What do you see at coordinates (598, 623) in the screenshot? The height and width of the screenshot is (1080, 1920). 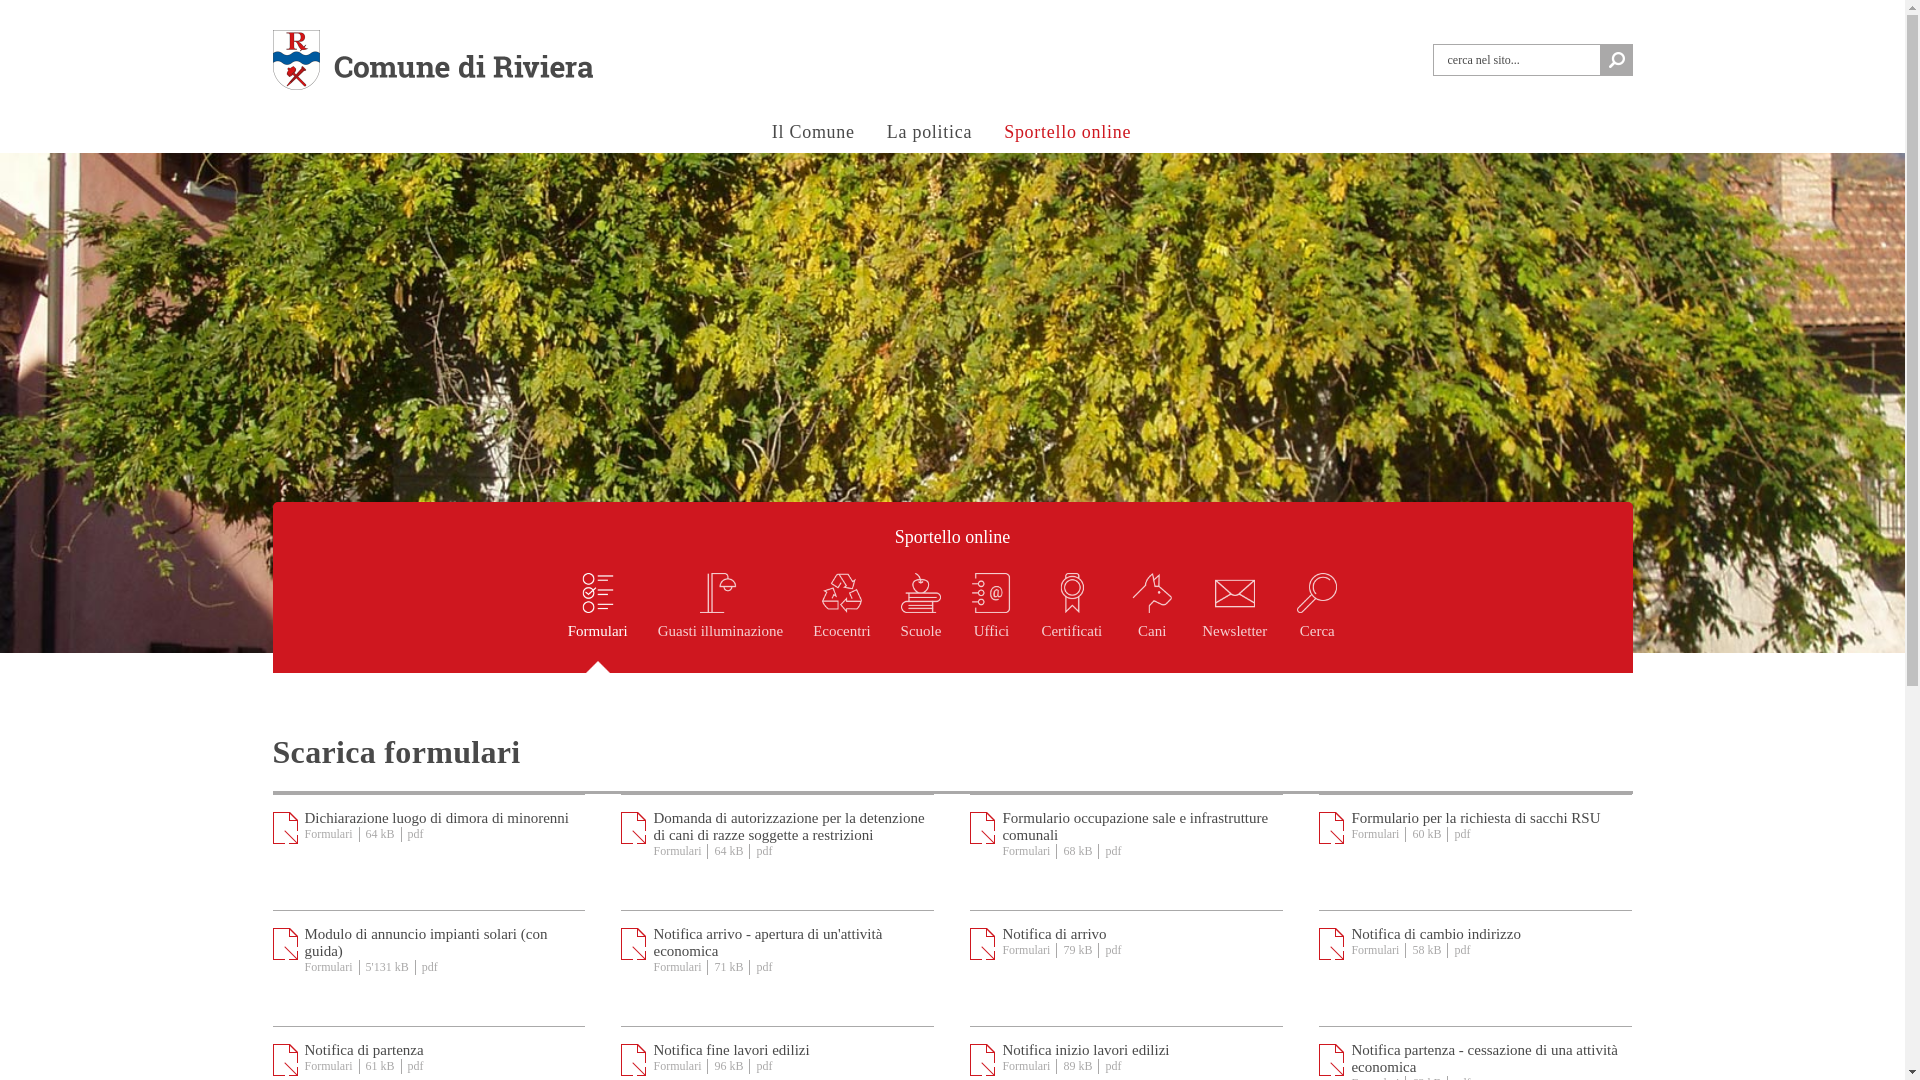 I see `Formulari` at bounding box center [598, 623].